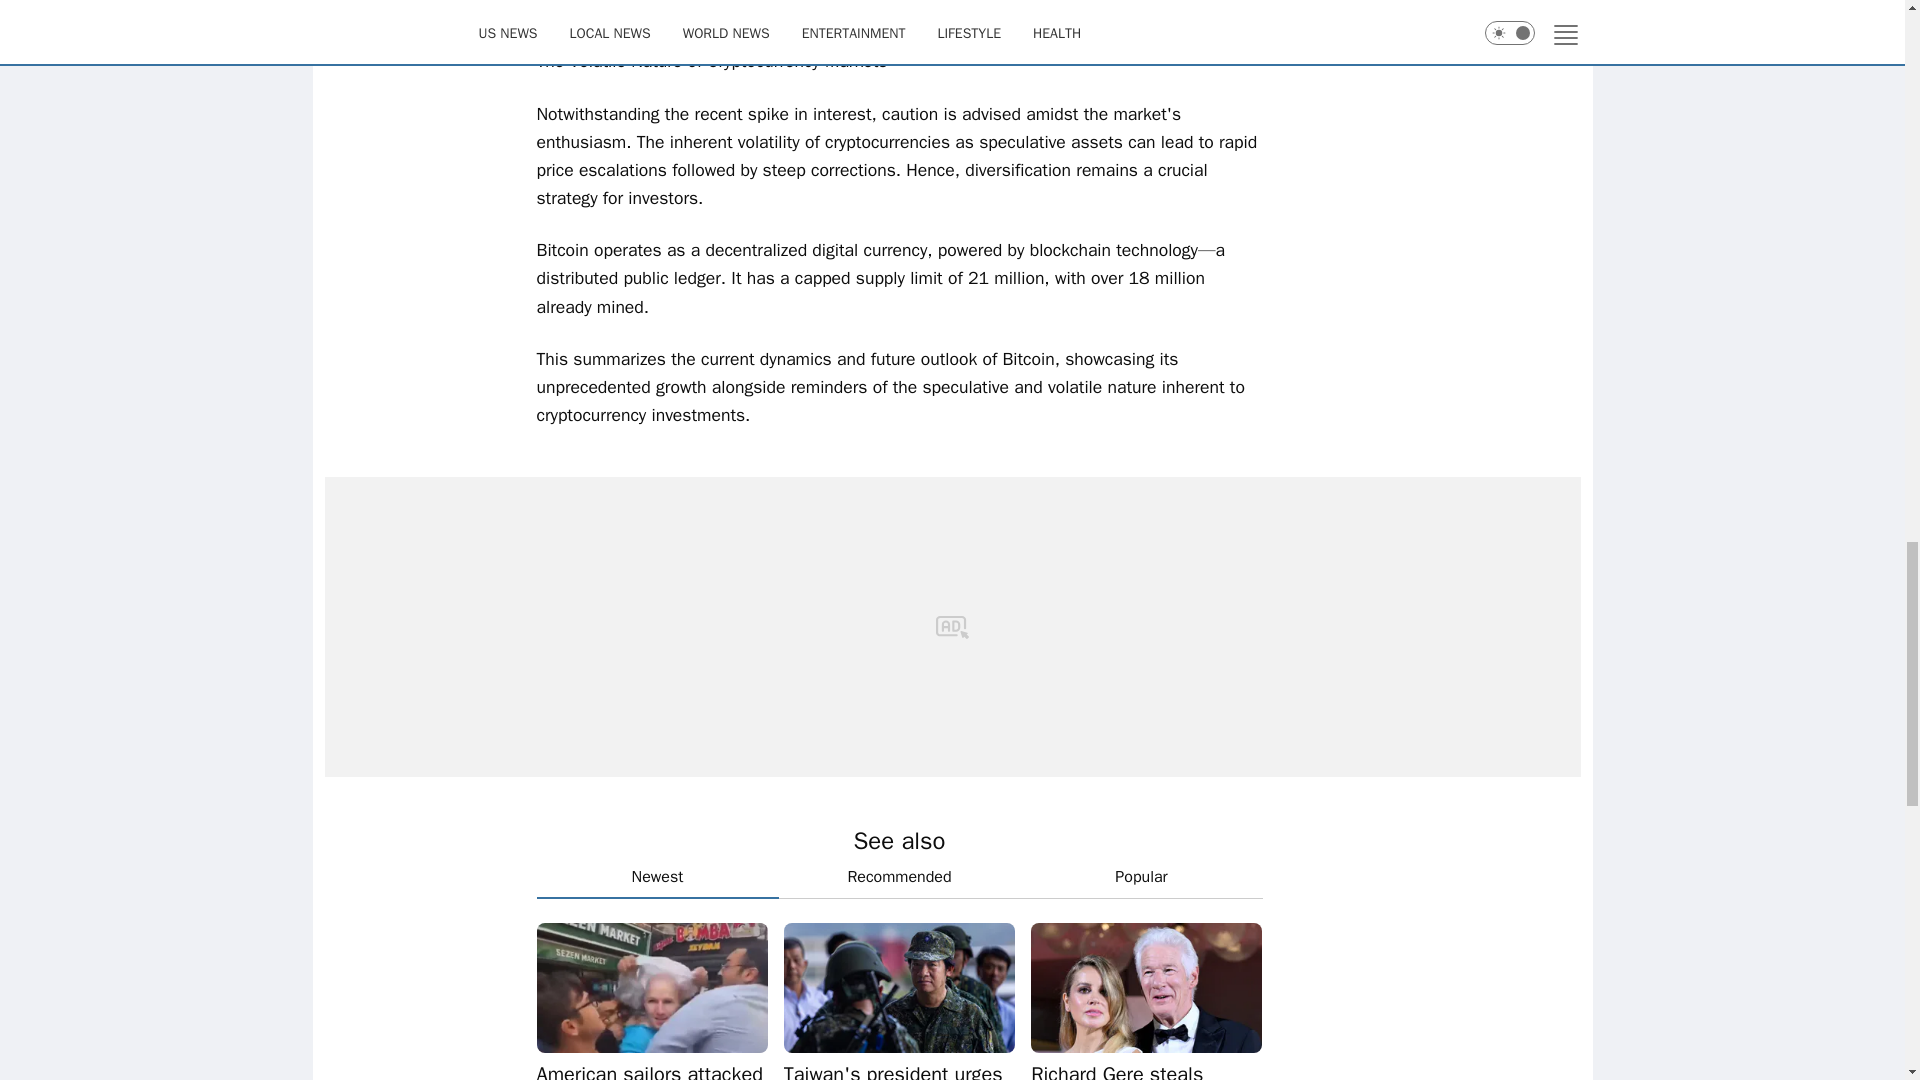 The image size is (1920, 1080). I want to click on Newest, so click(656, 878).